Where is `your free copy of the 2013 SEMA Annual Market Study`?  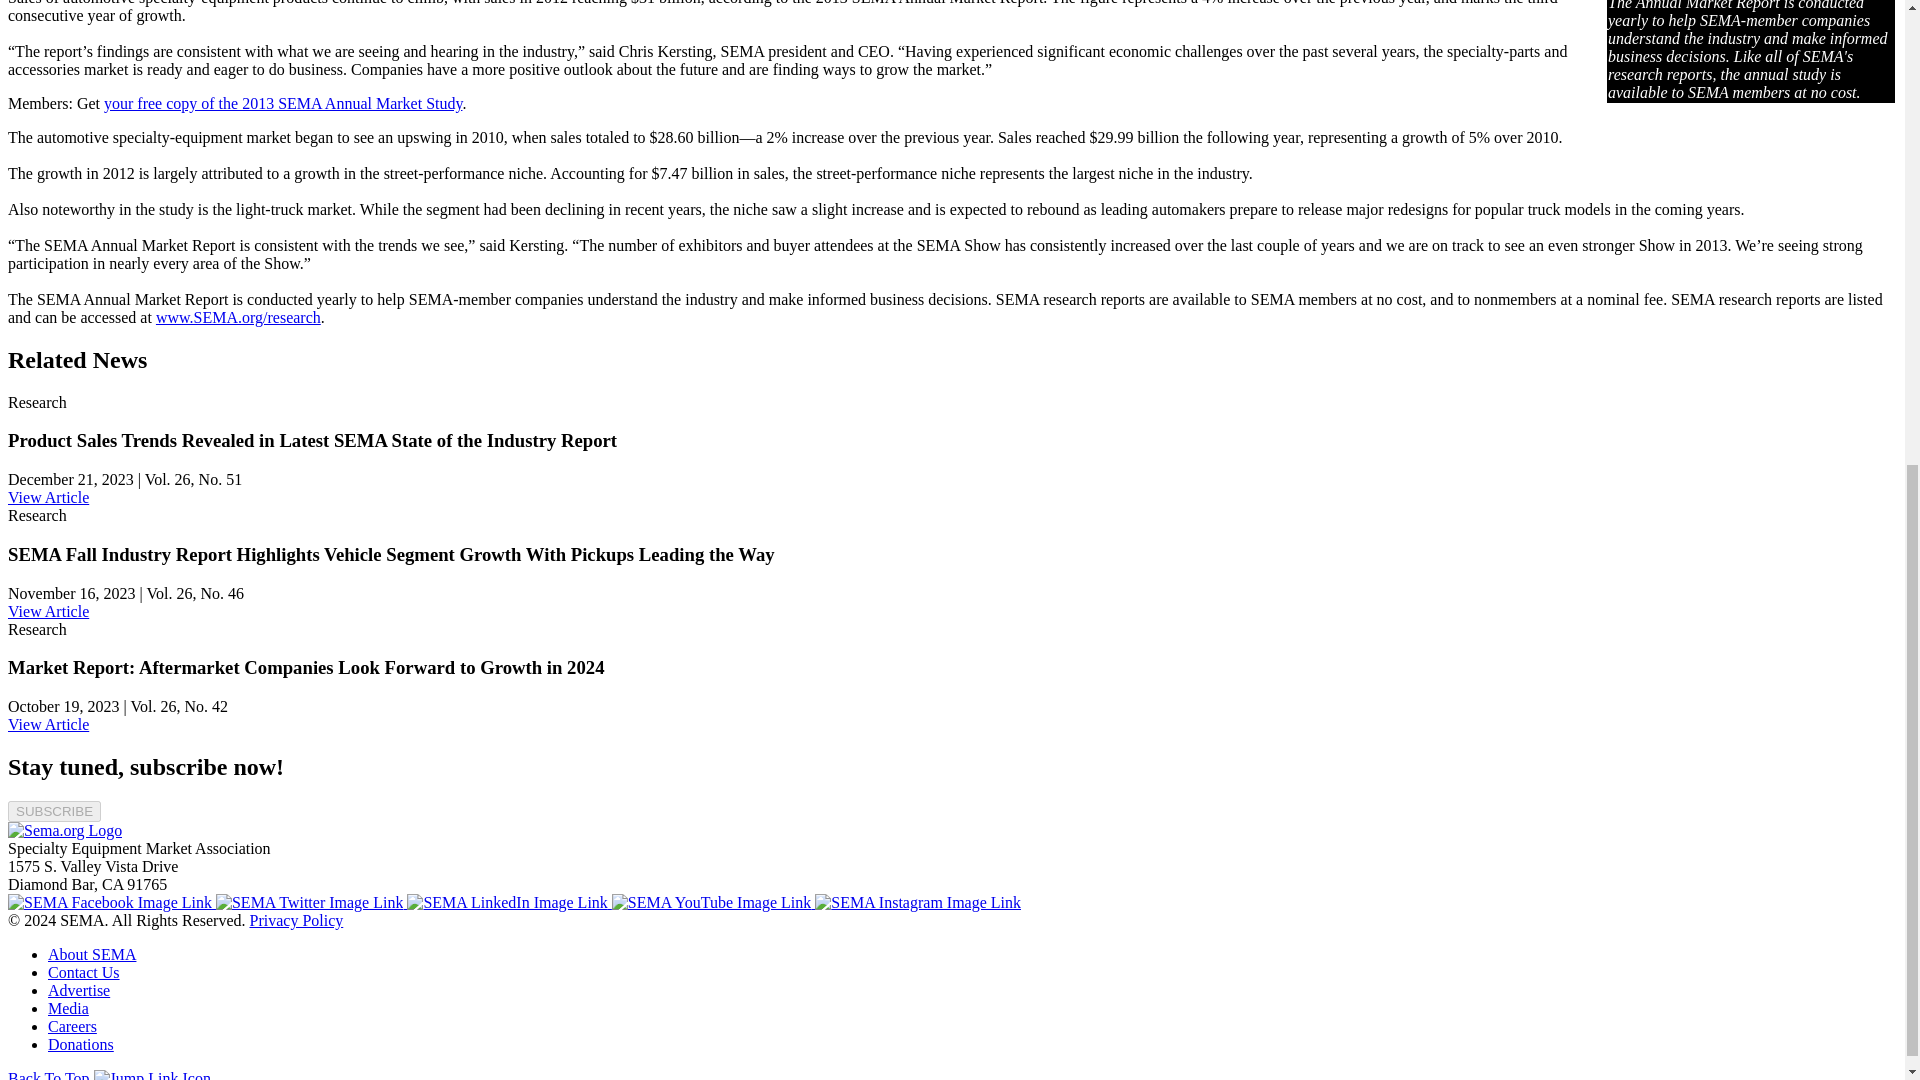 your free copy of the 2013 SEMA Annual Market Study is located at coordinates (282, 104).